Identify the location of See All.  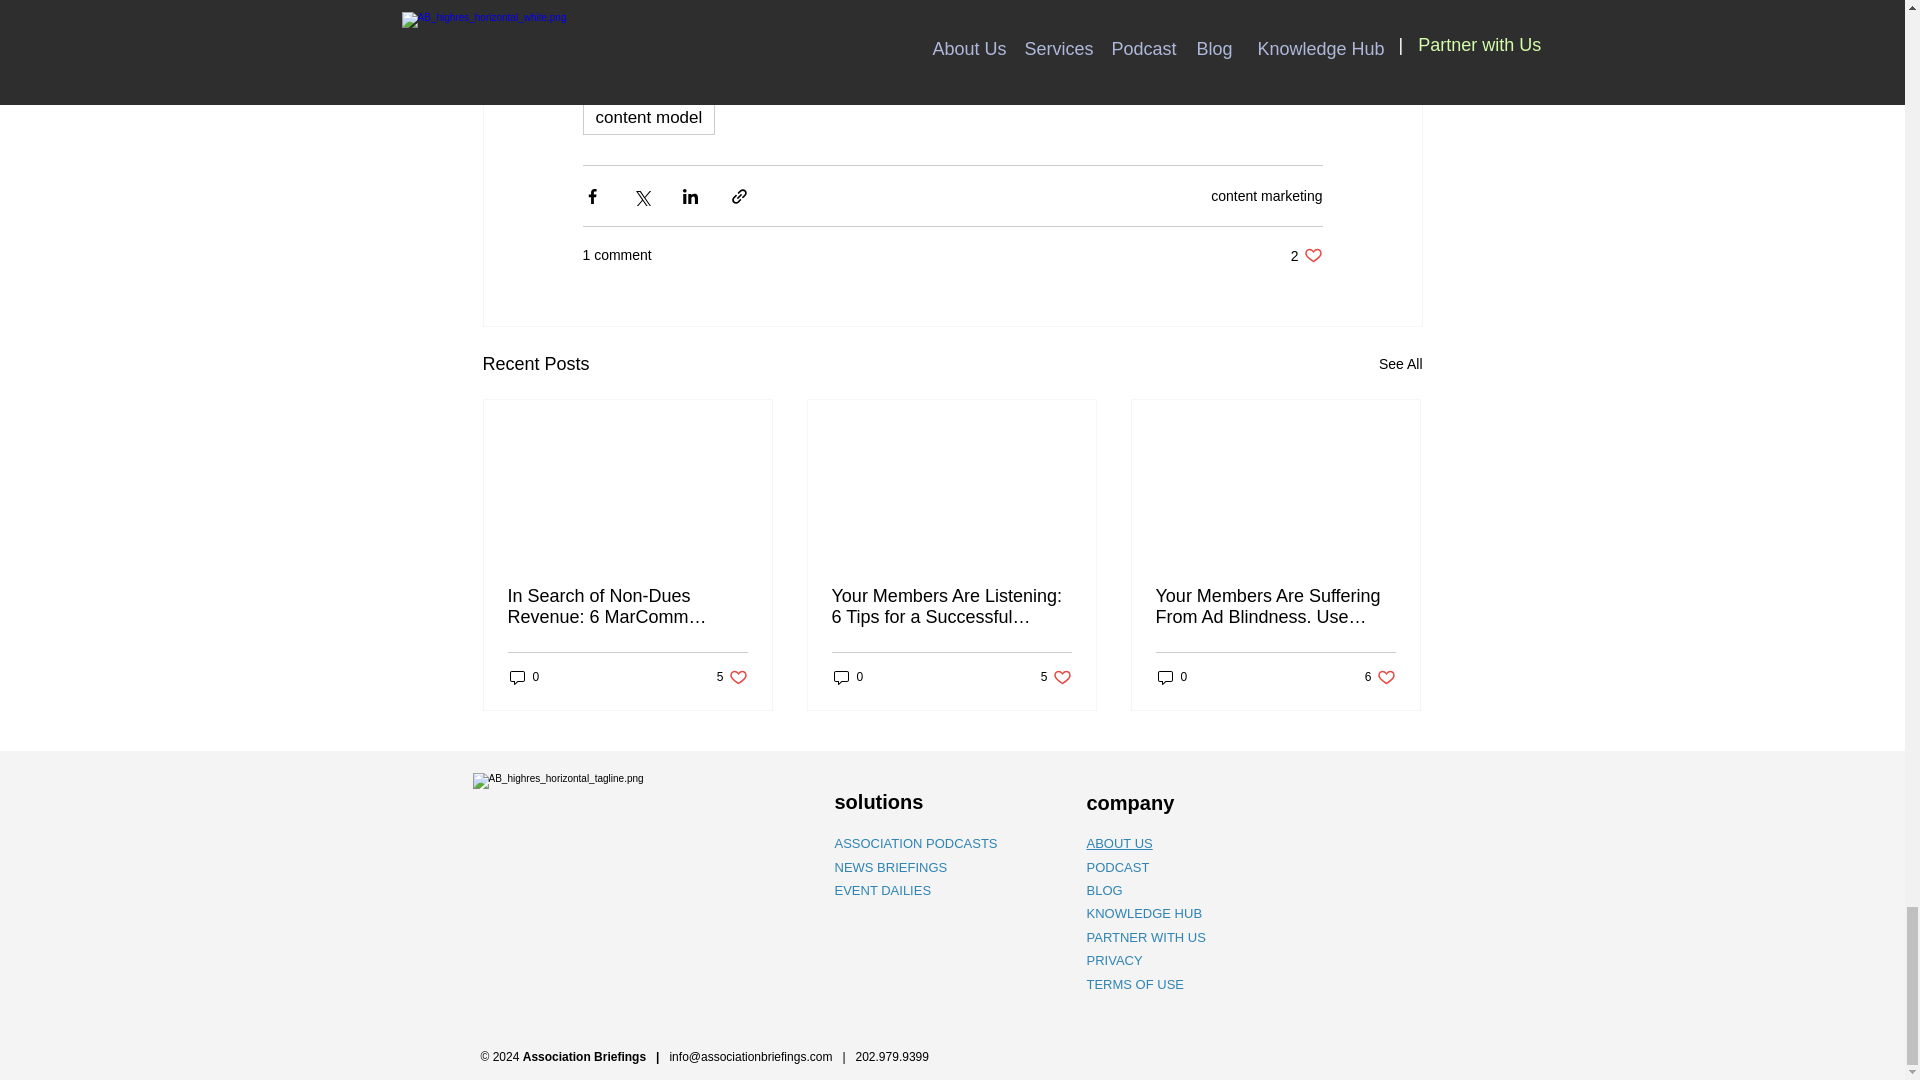
(792, 34).